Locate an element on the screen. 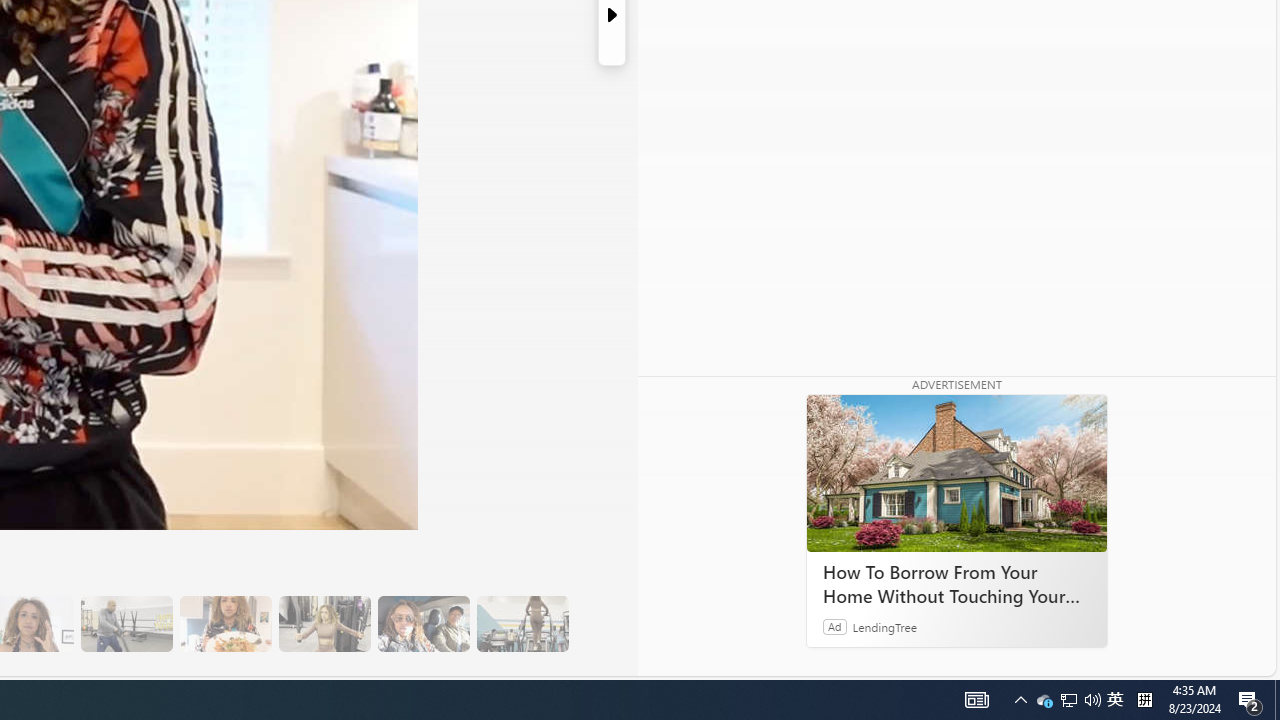 This screenshot has height=720, width=1280. 14 They Have Salmon and Veggies for Dinner is located at coordinates (225, 624).